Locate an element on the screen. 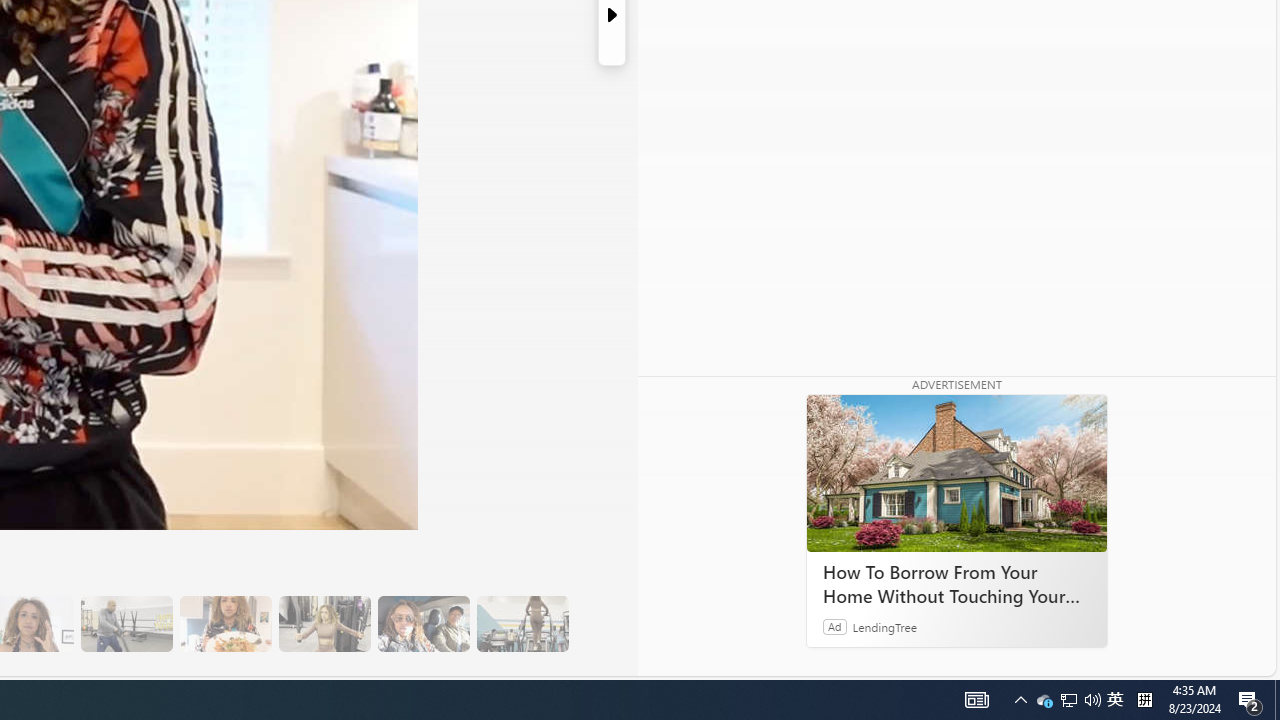 This screenshot has height=720, width=1280. 14 They Have Salmon and Veggies for Dinner is located at coordinates (225, 624).